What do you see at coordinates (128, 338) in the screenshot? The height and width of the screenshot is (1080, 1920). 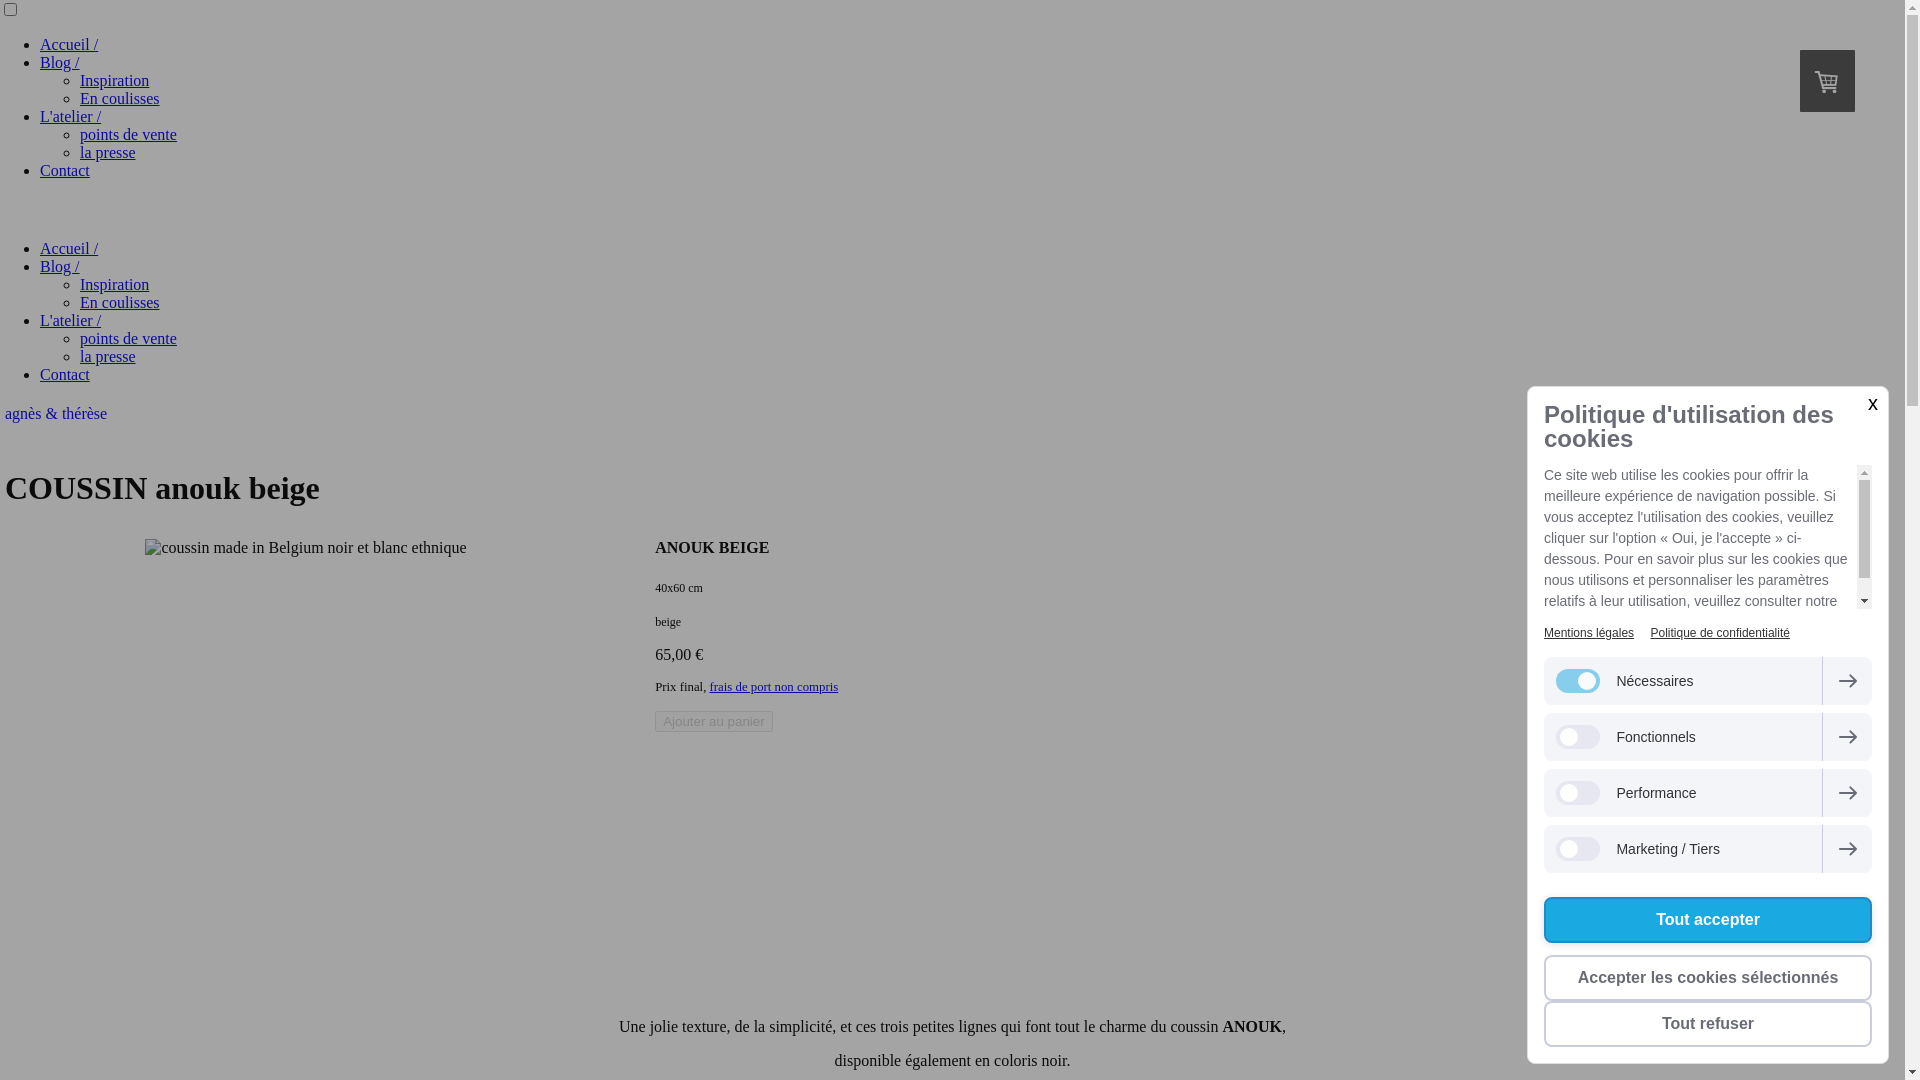 I see `points de vente` at bounding box center [128, 338].